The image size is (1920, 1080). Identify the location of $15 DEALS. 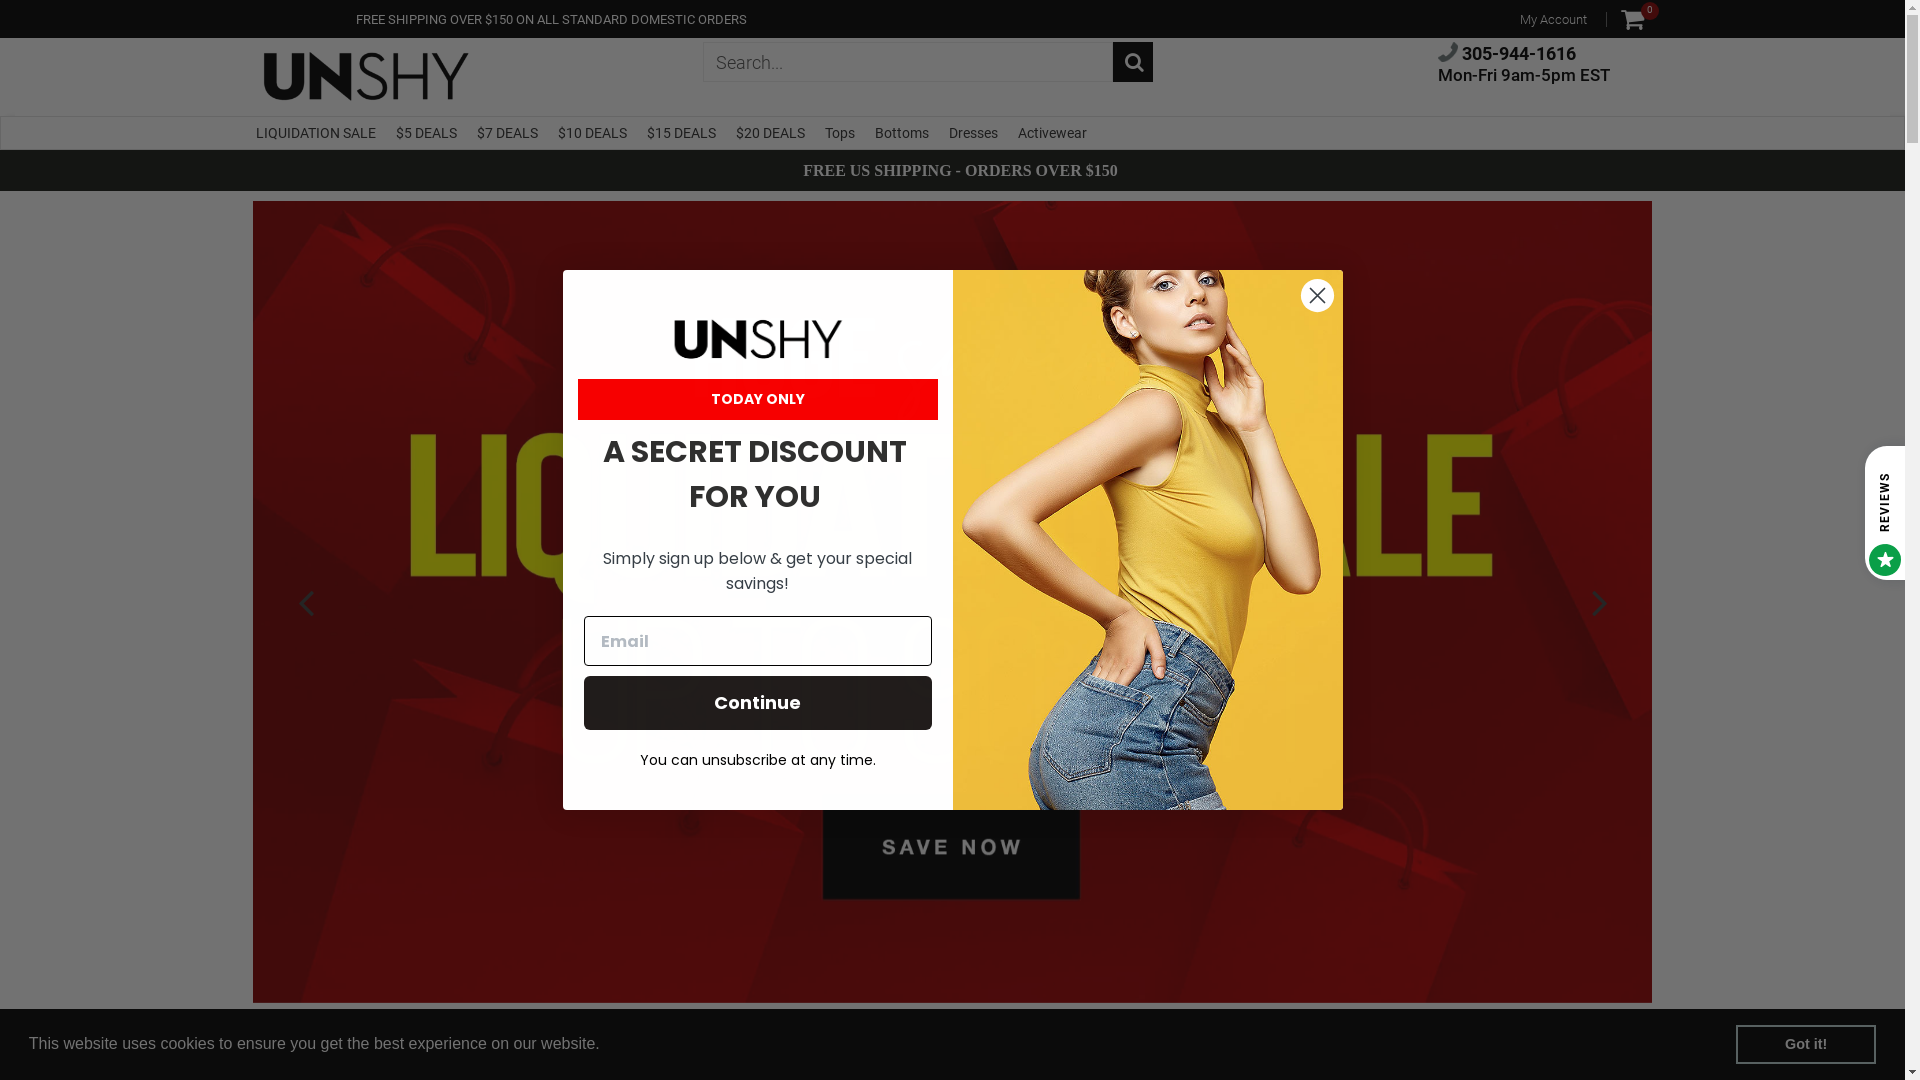
(680, 133).